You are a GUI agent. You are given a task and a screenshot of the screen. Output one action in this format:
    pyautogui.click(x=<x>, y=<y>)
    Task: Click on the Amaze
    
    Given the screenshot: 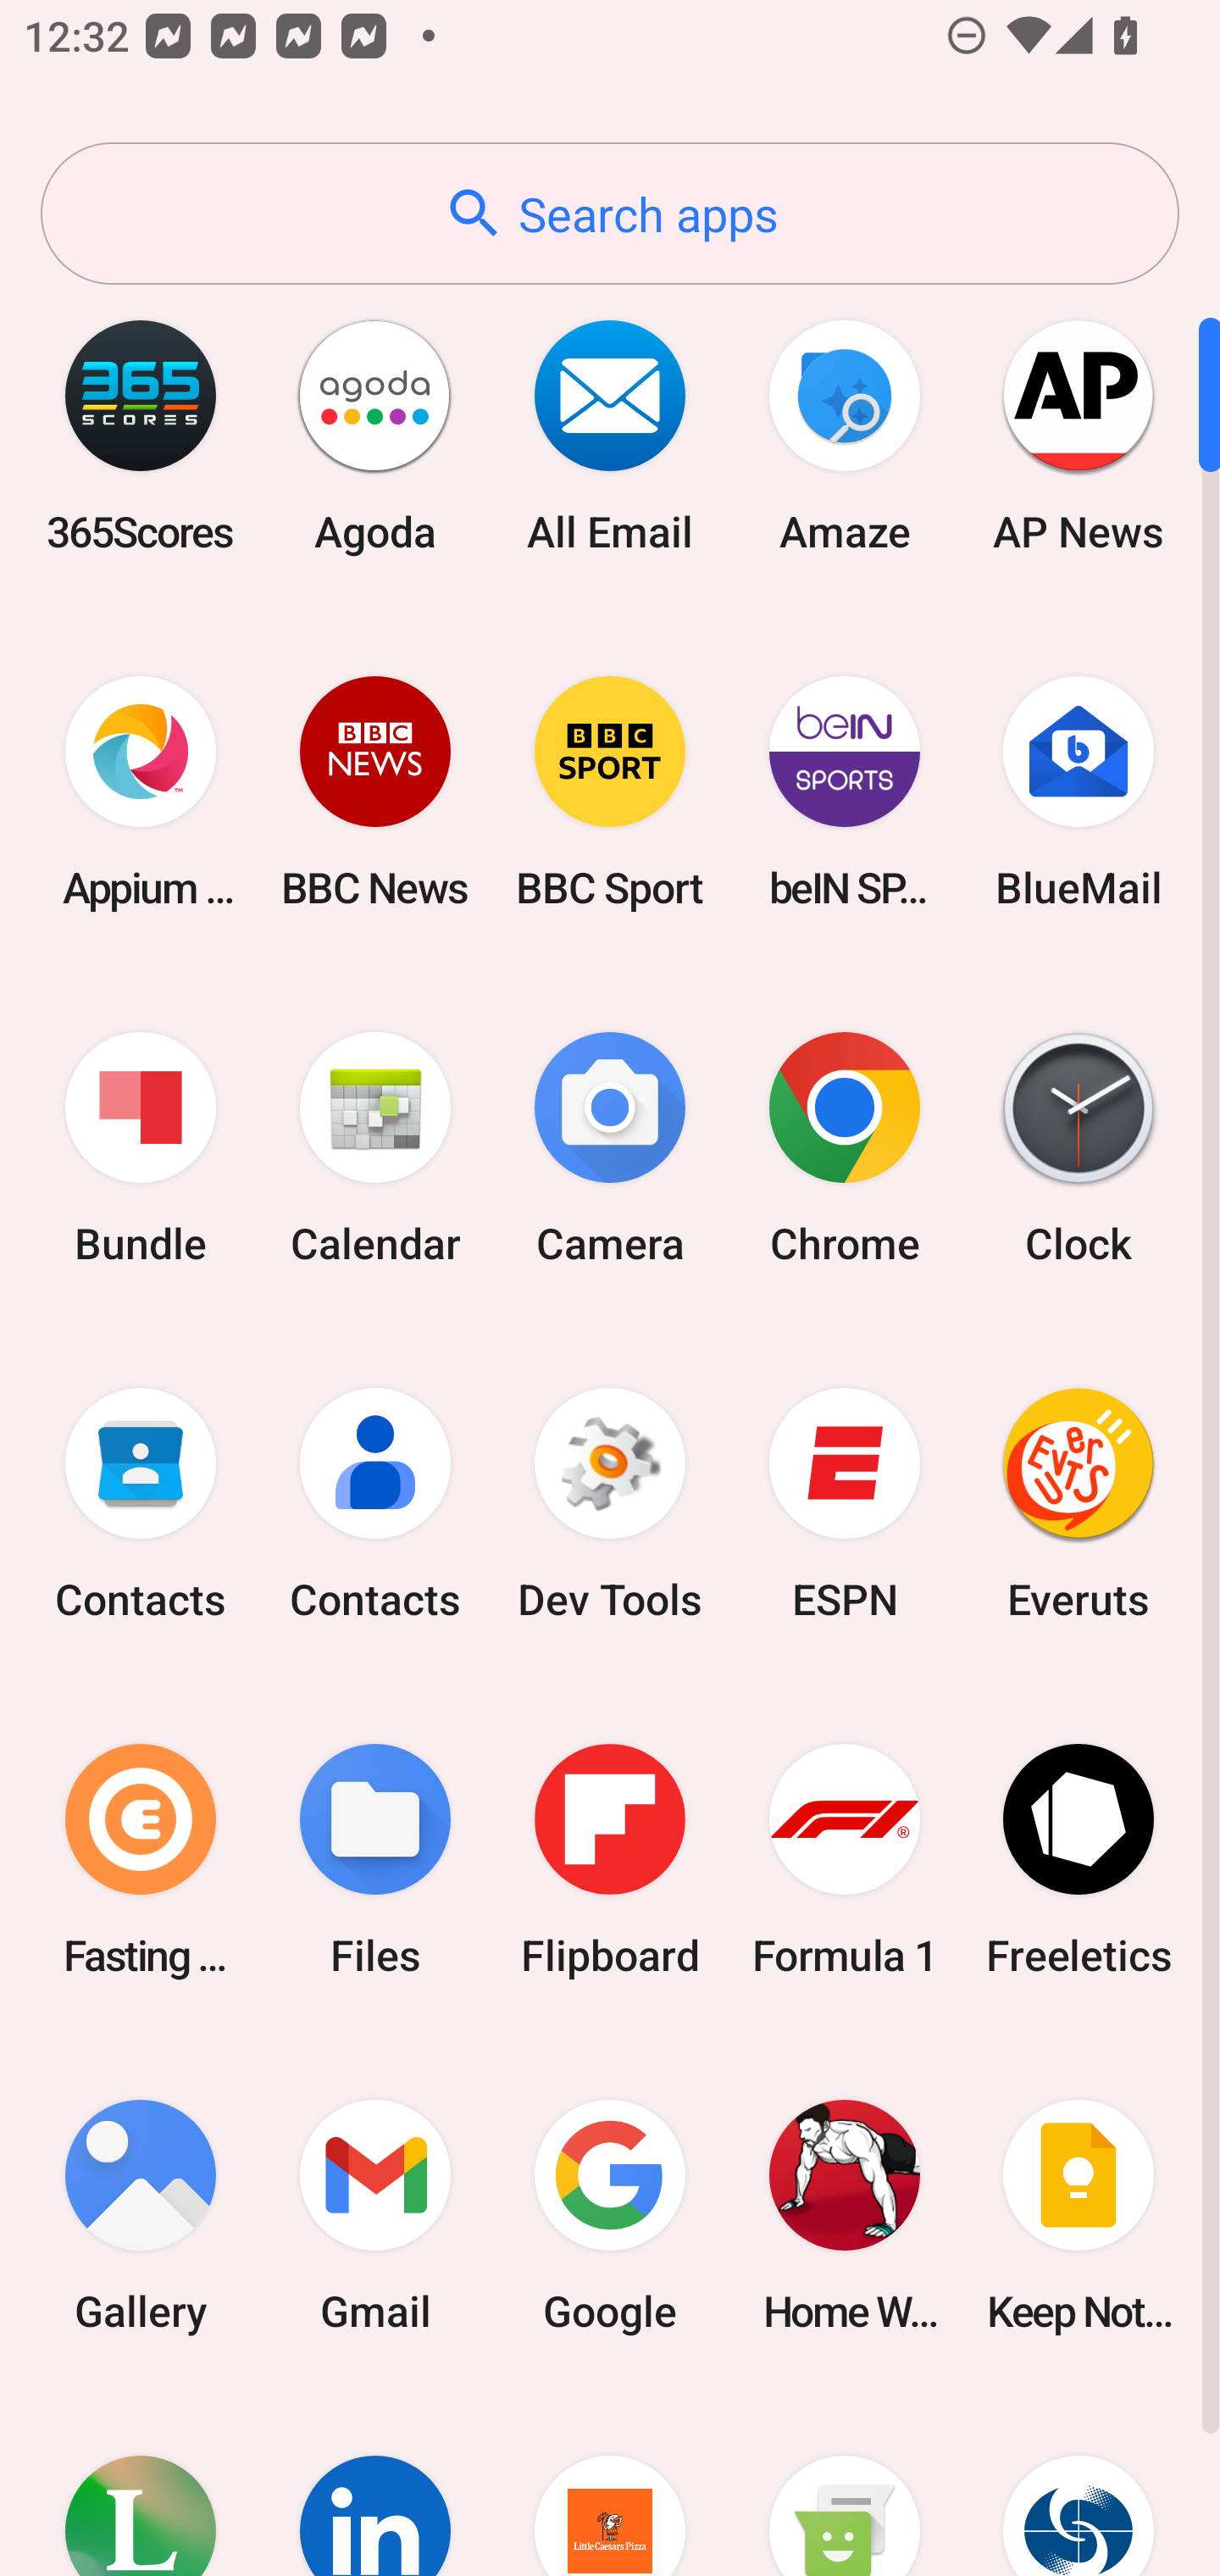 What is the action you would take?
    pyautogui.click(x=844, y=436)
    